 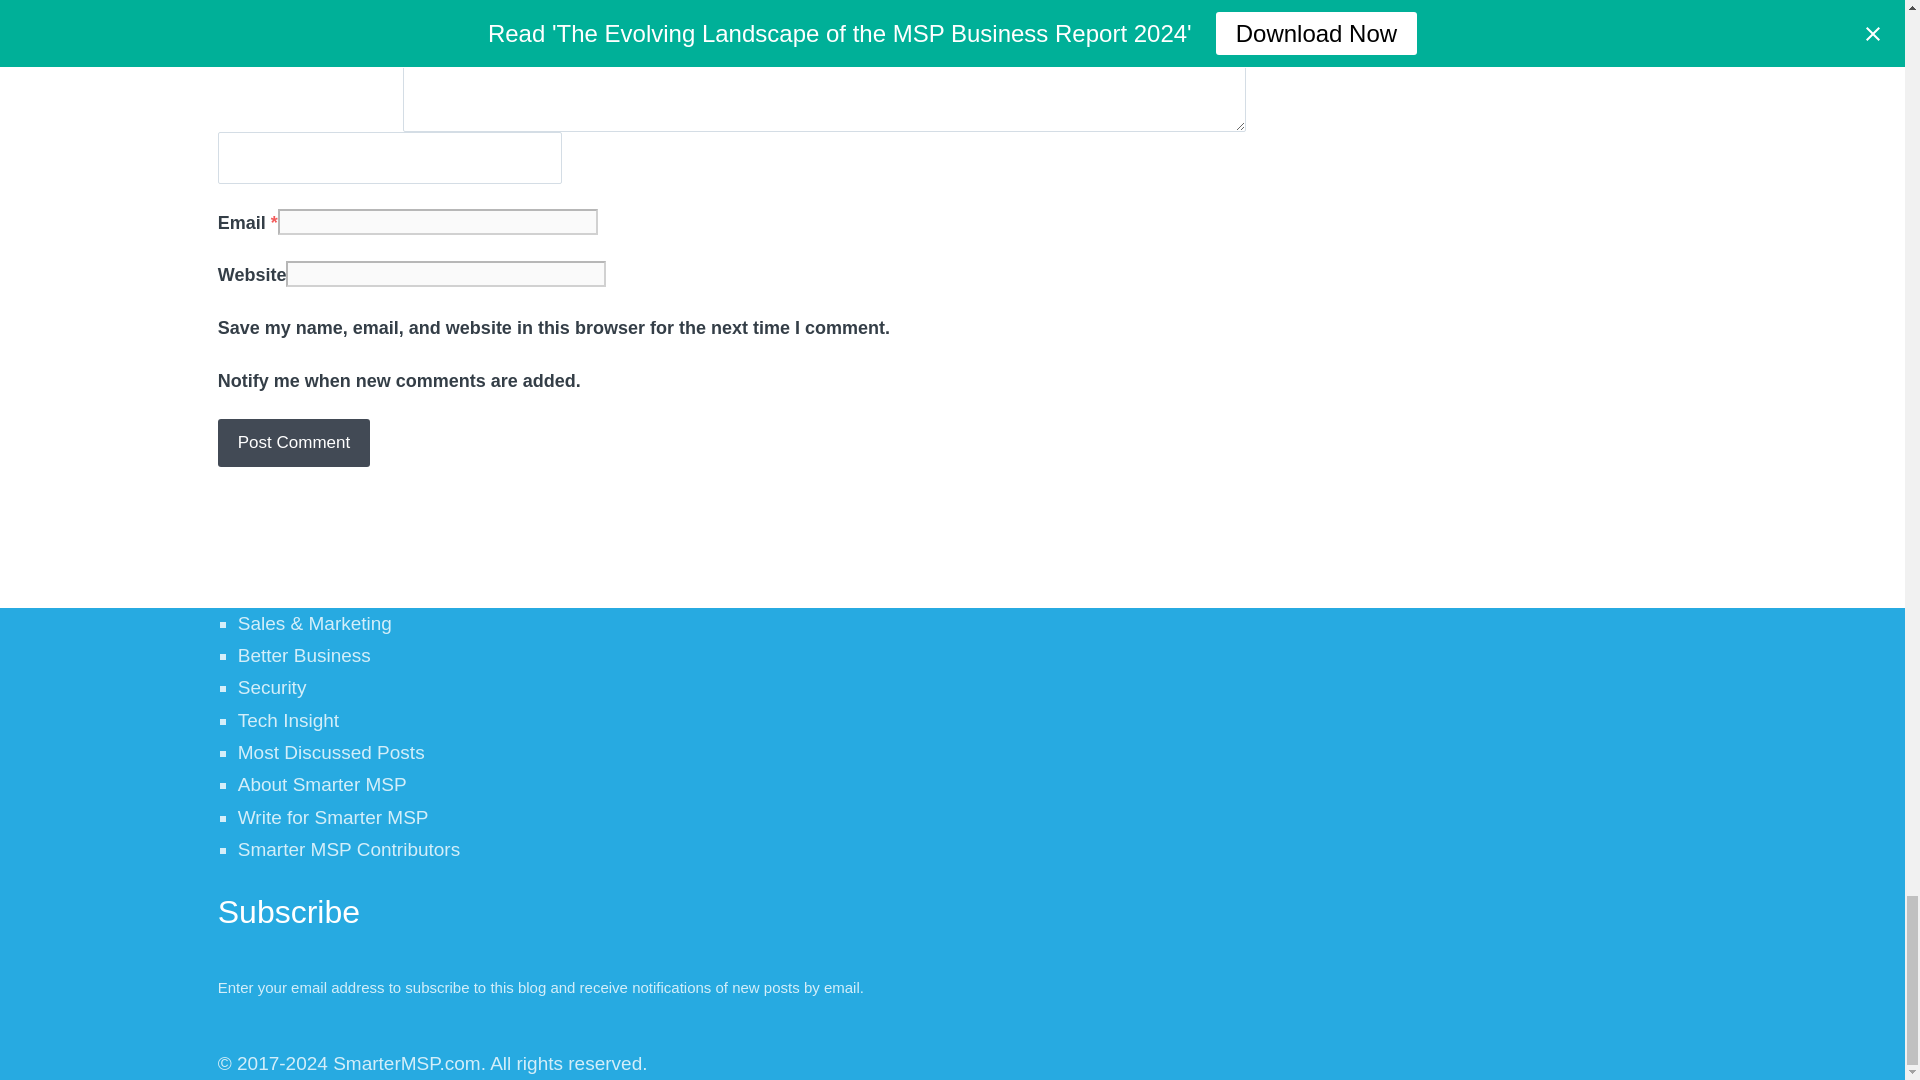 What do you see at coordinates (294, 442) in the screenshot?
I see `Post Comment` at bounding box center [294, 442].